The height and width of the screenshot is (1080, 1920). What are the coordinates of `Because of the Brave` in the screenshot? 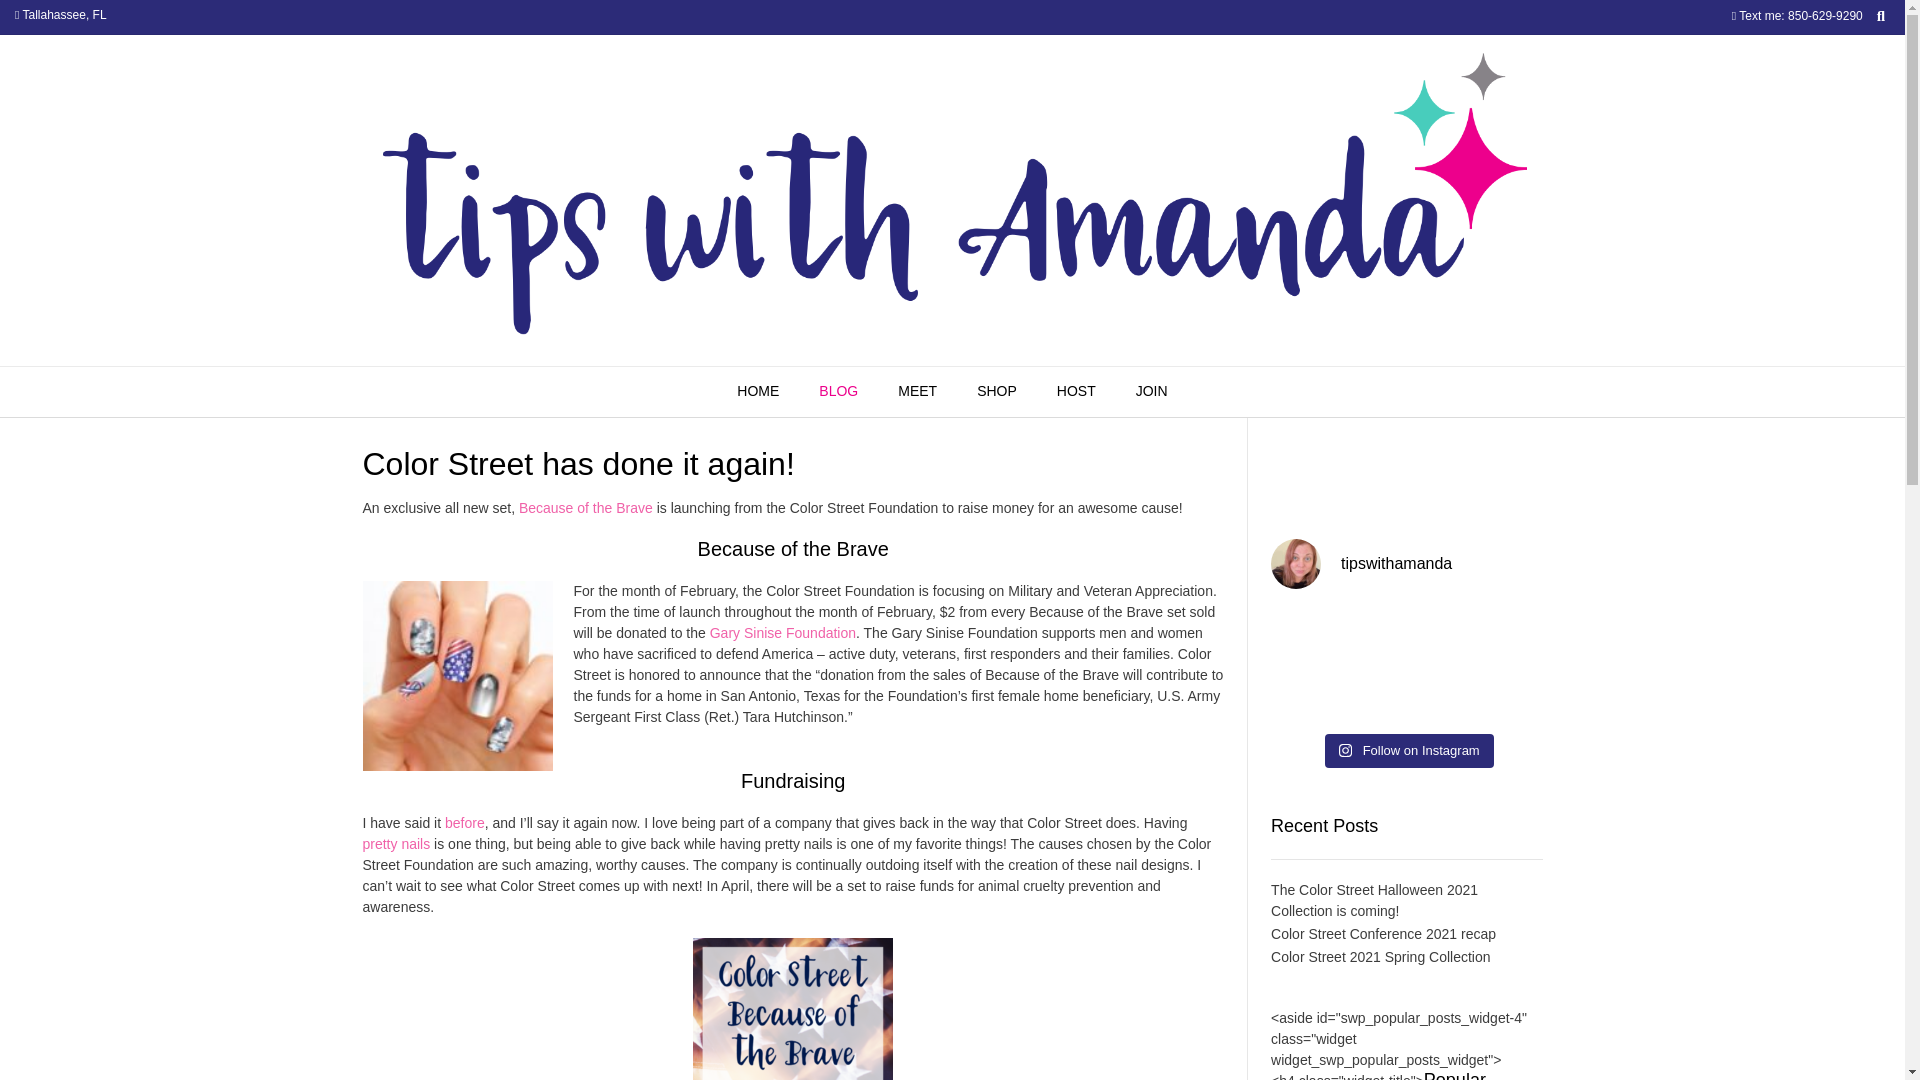 It's located at (585, 508).